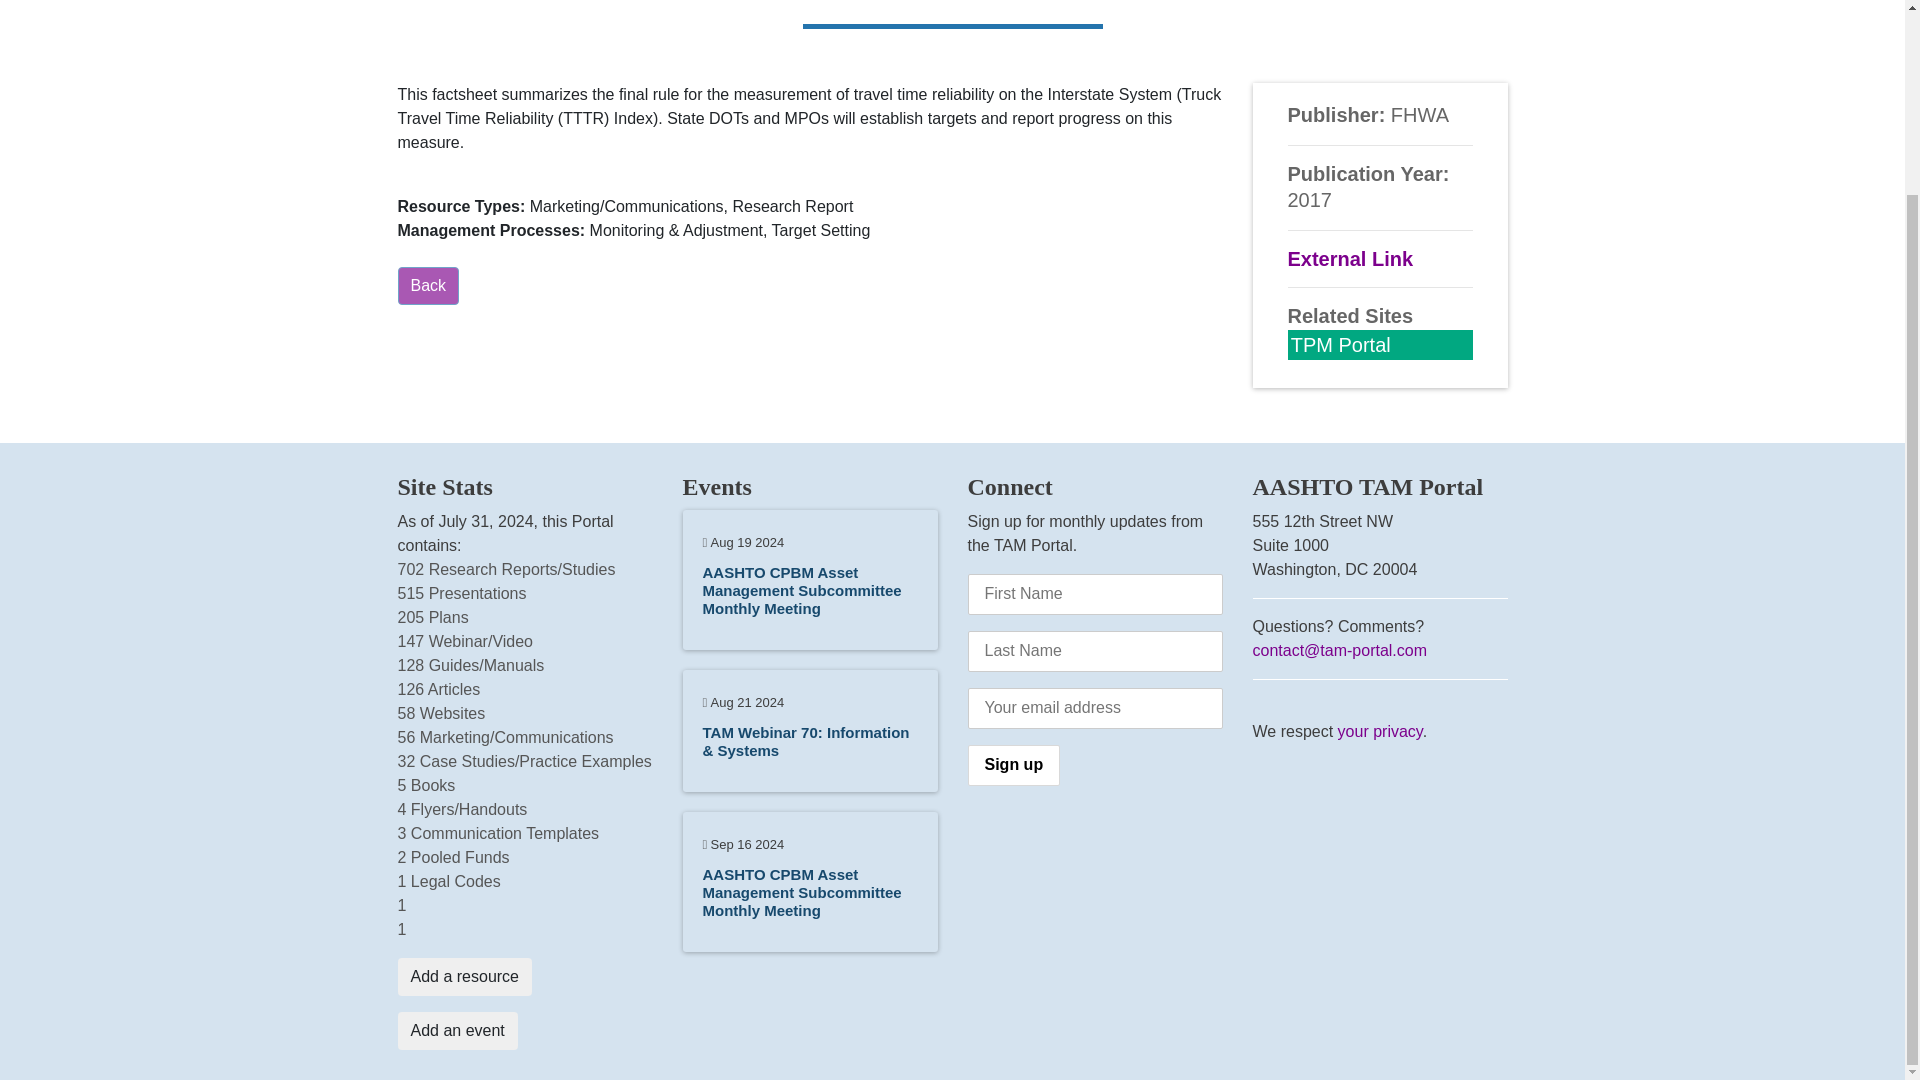 This screenshot has width=1920, height=1080. Describe the element at coordinates (1340, 344) in the screenshot. I see `TPM Portal` at that location.